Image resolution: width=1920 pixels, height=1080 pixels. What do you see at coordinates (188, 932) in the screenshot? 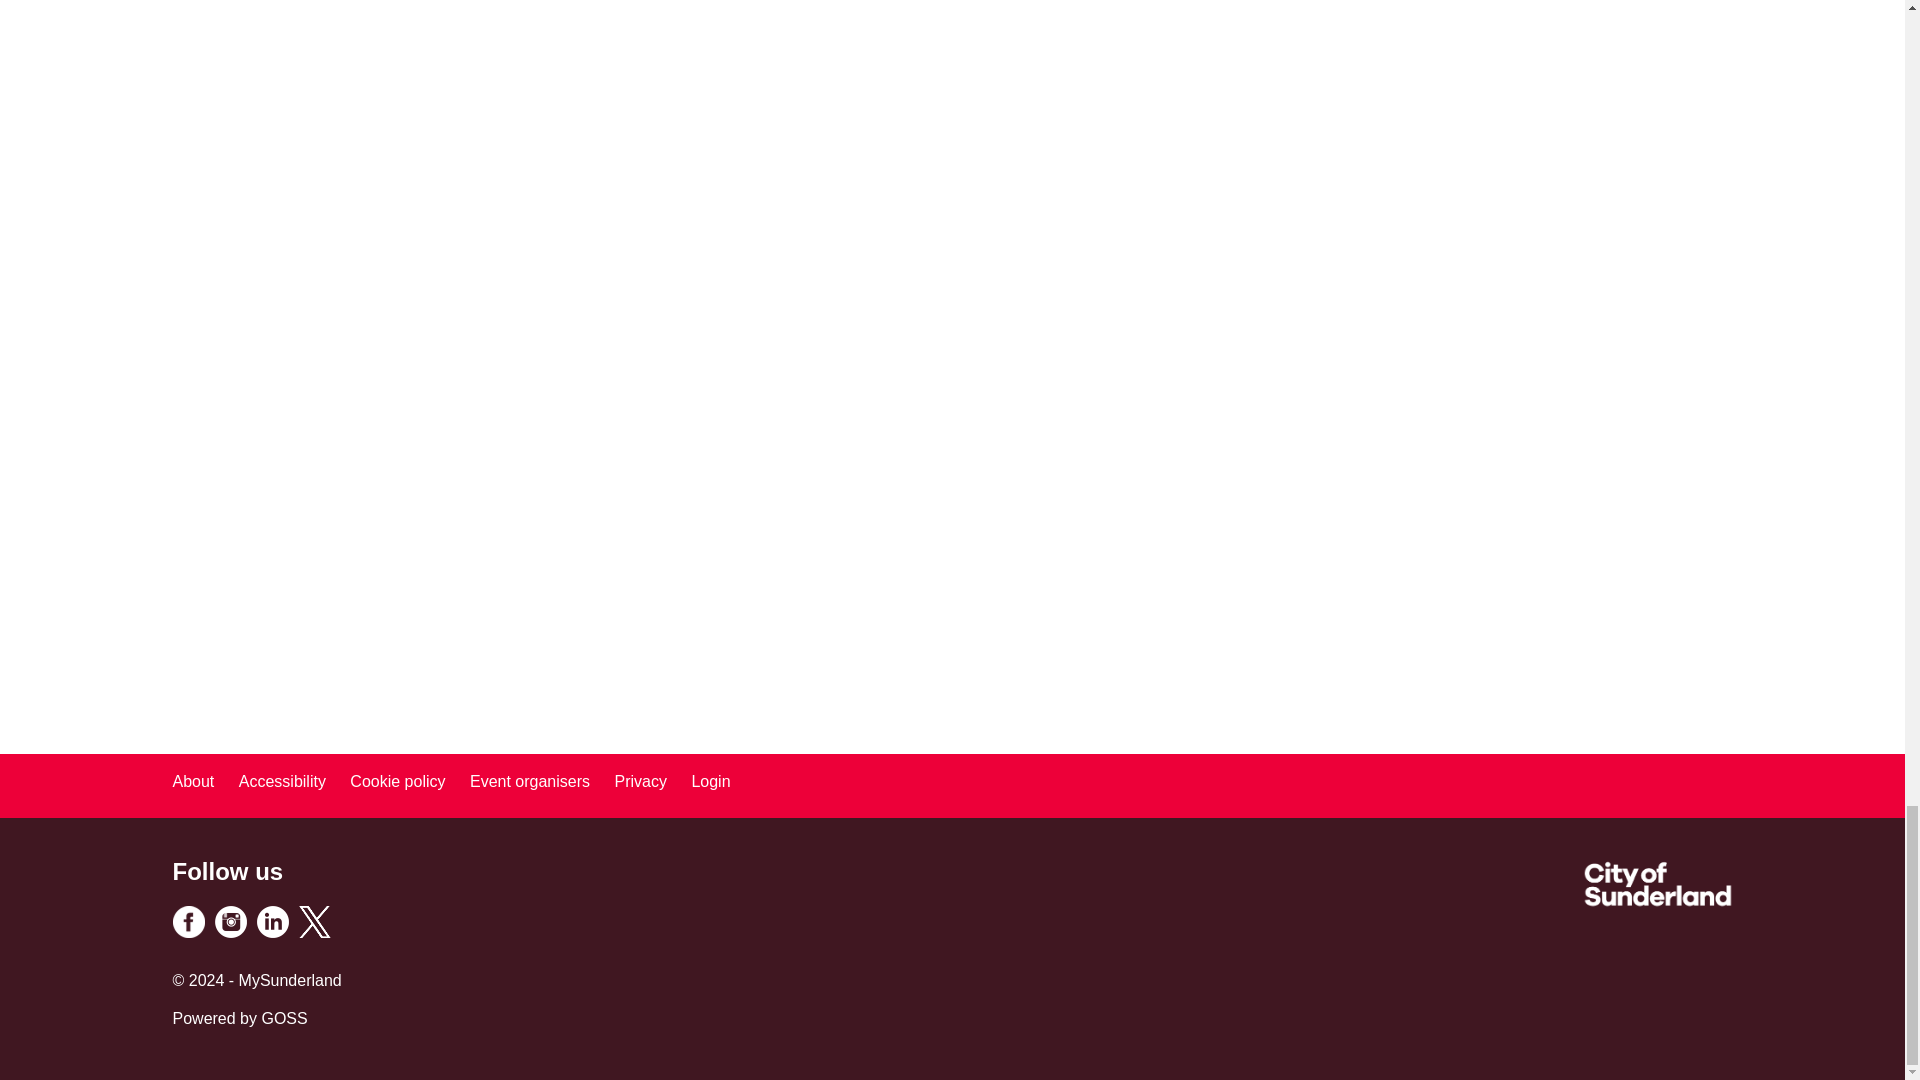
I see `Visit Sunderland Facebook` at bounding box center [188, 932].